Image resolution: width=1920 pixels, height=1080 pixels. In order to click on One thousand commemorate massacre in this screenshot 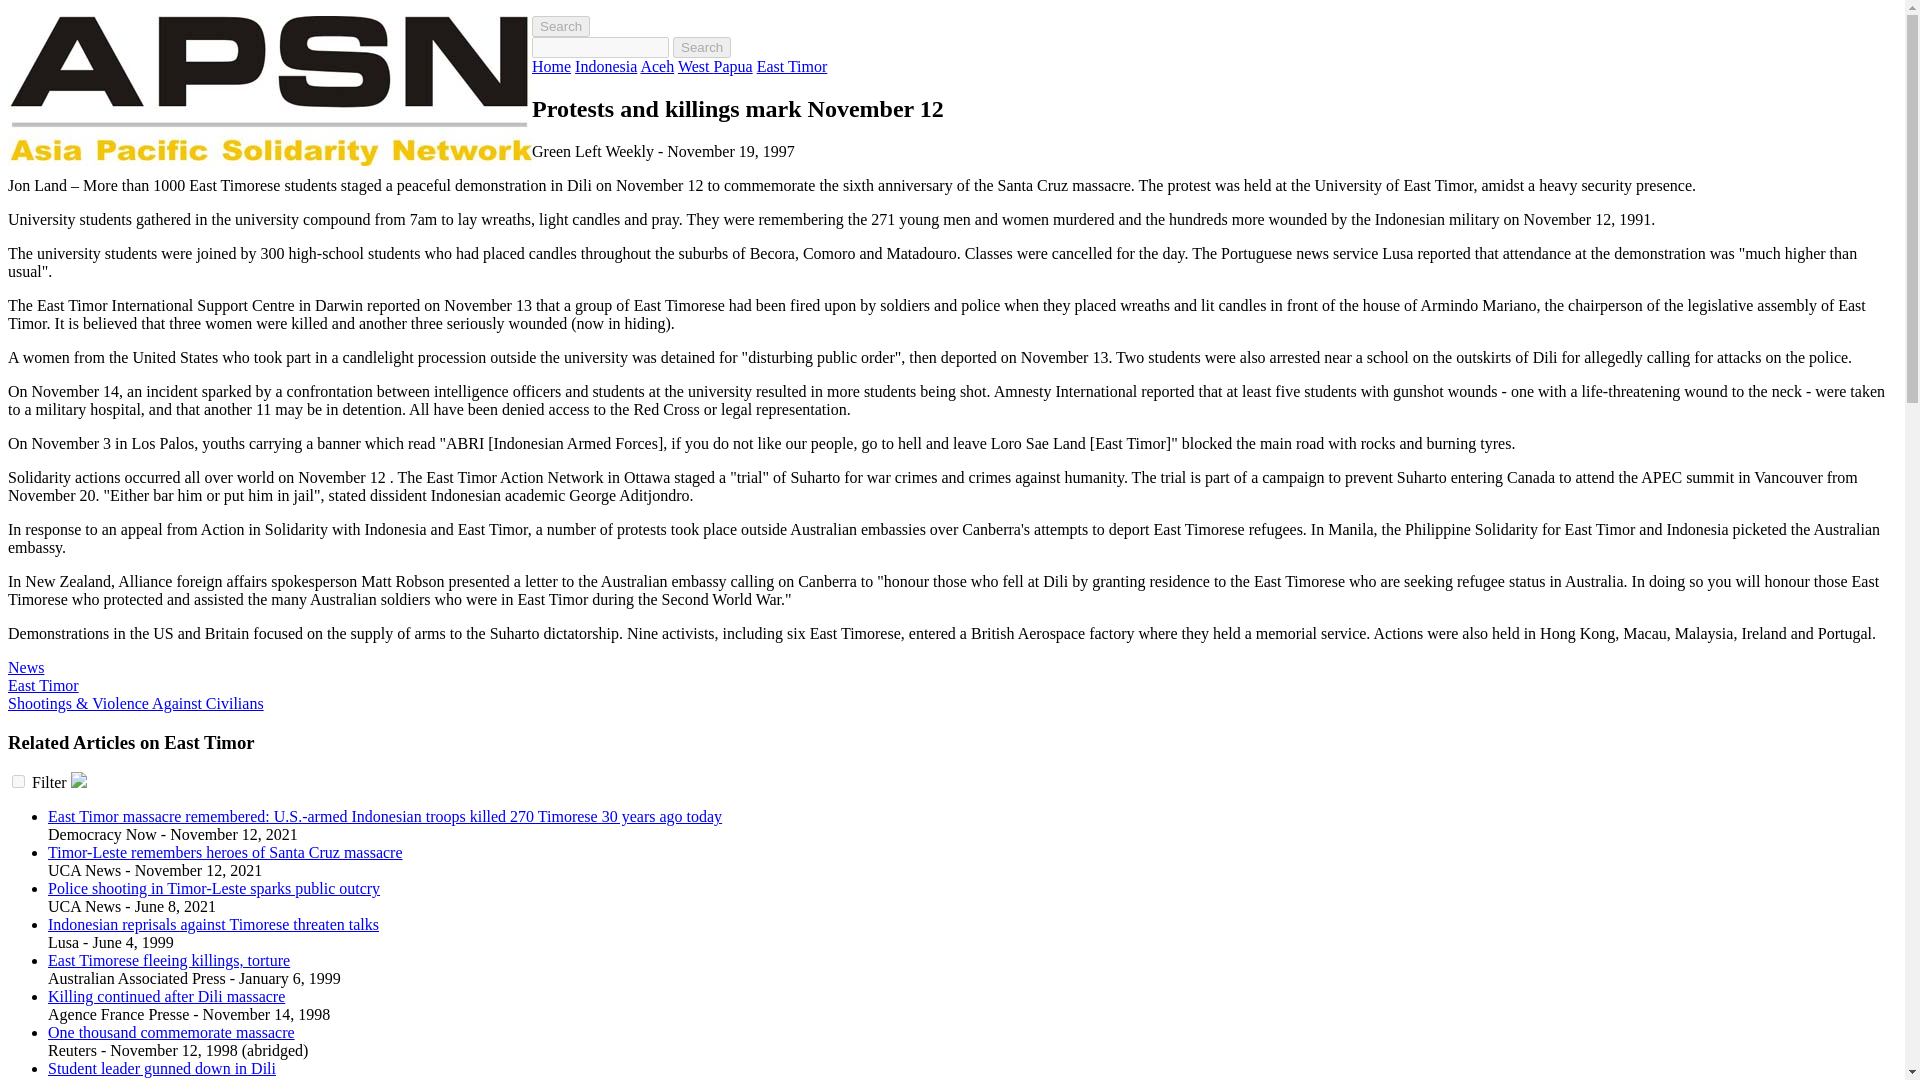, I will do `click(172, 1032)`.